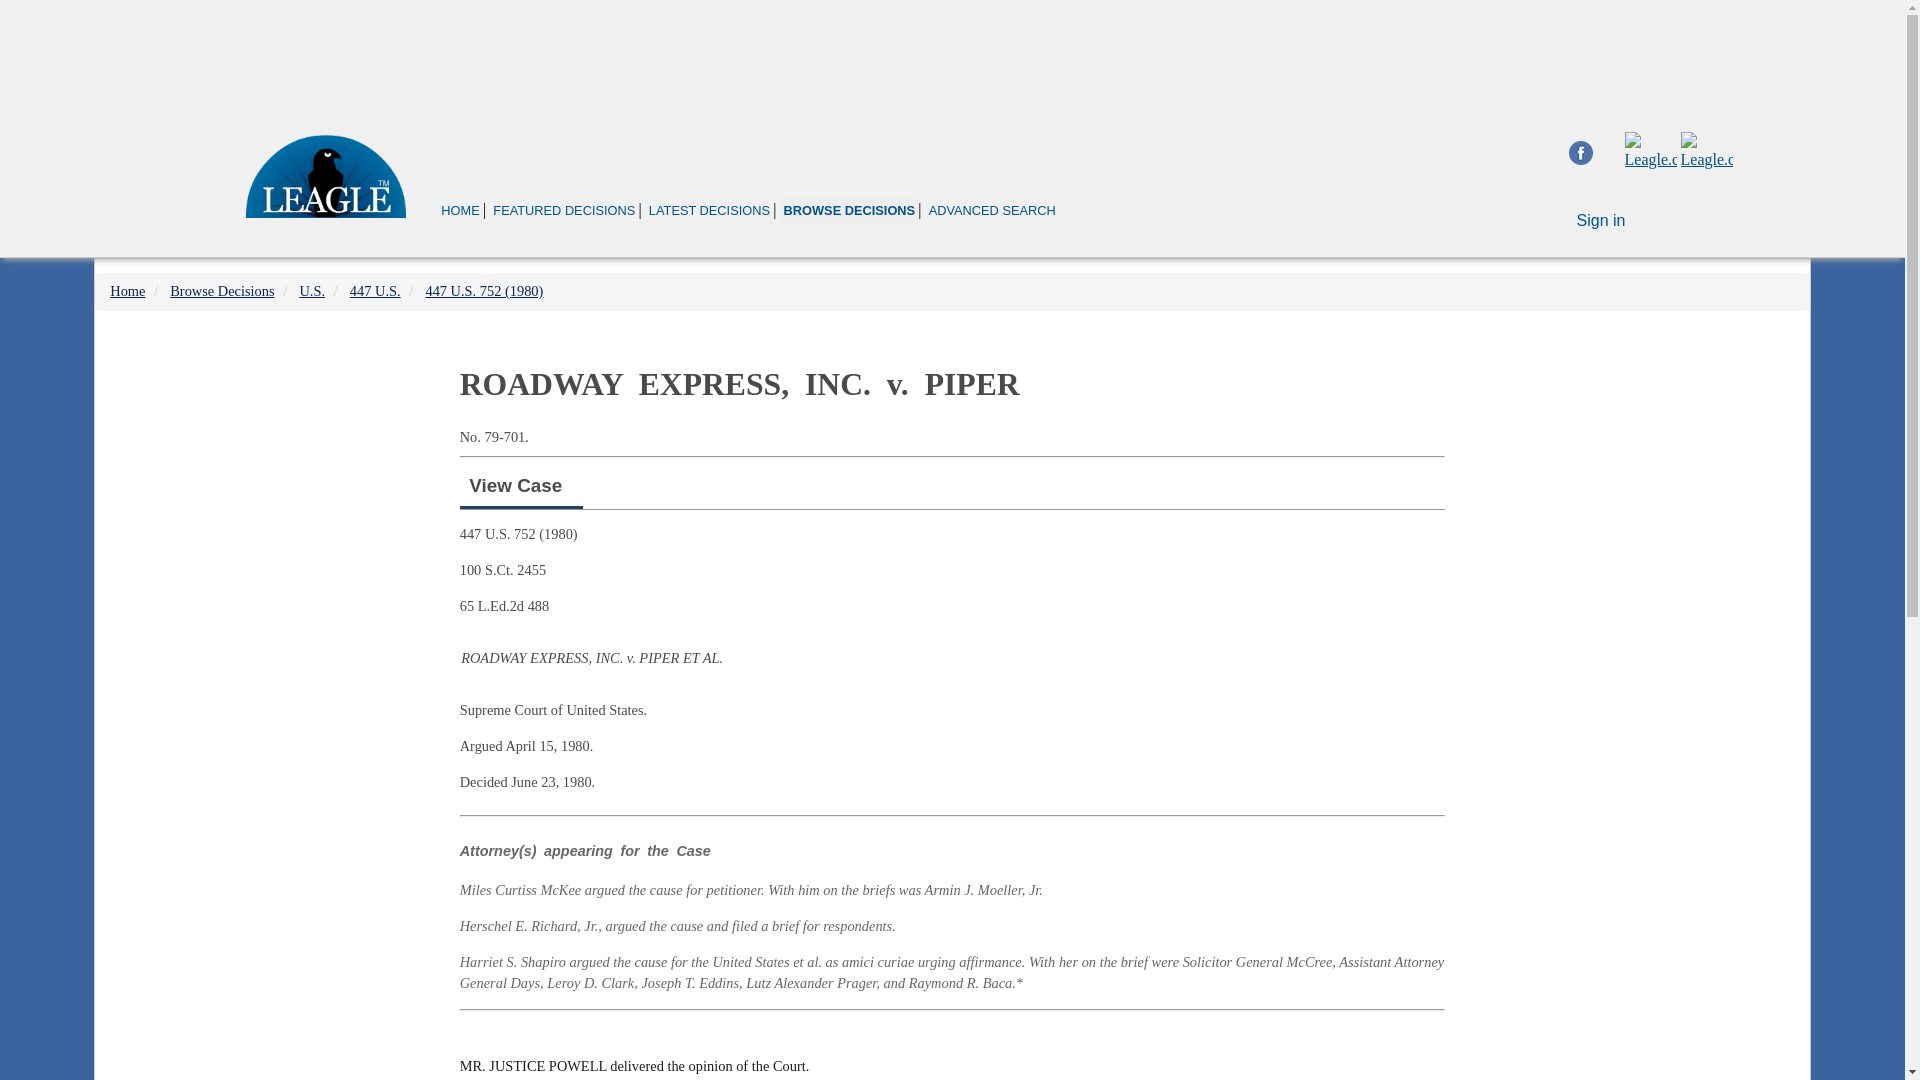 The width and height of the screenshot is (1920, 1080). I want to click on BROWSE DECISIONS, so click(848, 210).